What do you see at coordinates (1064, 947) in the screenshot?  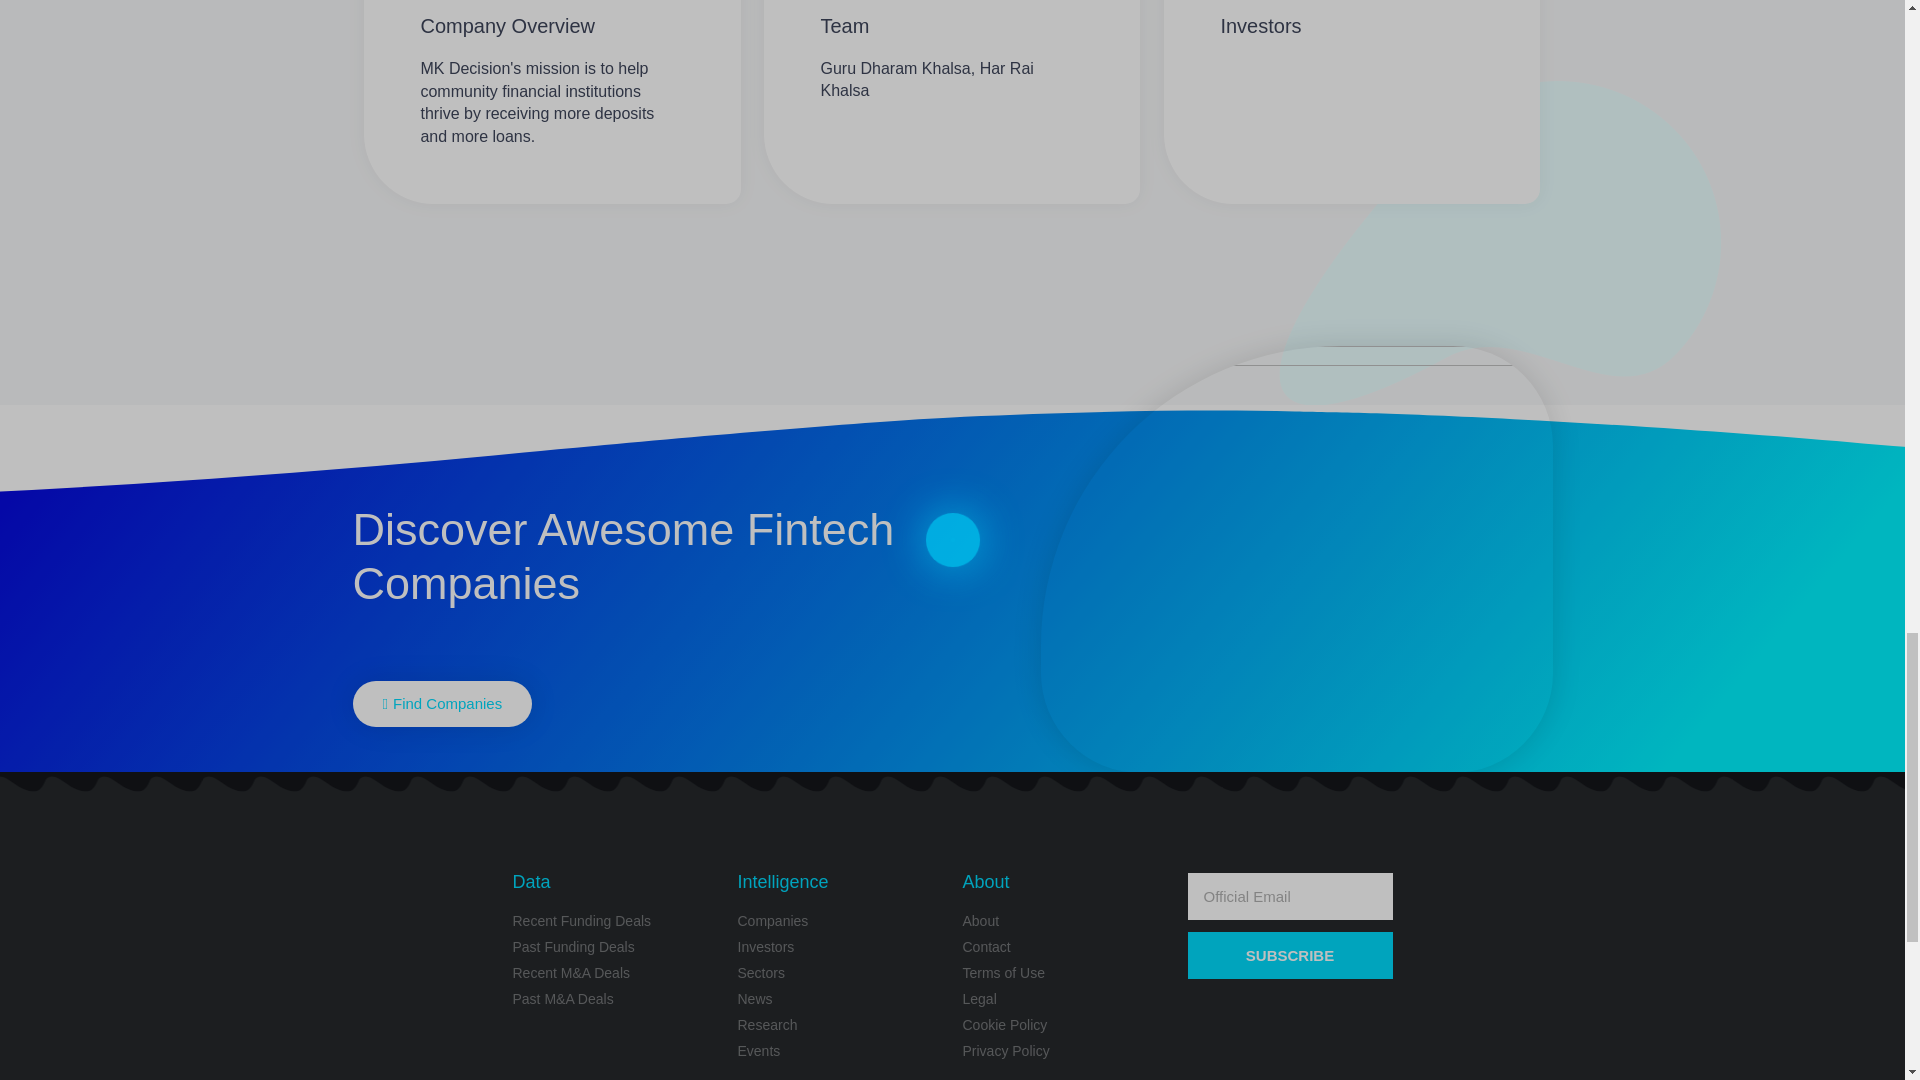 I see `Contact` at bounding box center [1064, 947].